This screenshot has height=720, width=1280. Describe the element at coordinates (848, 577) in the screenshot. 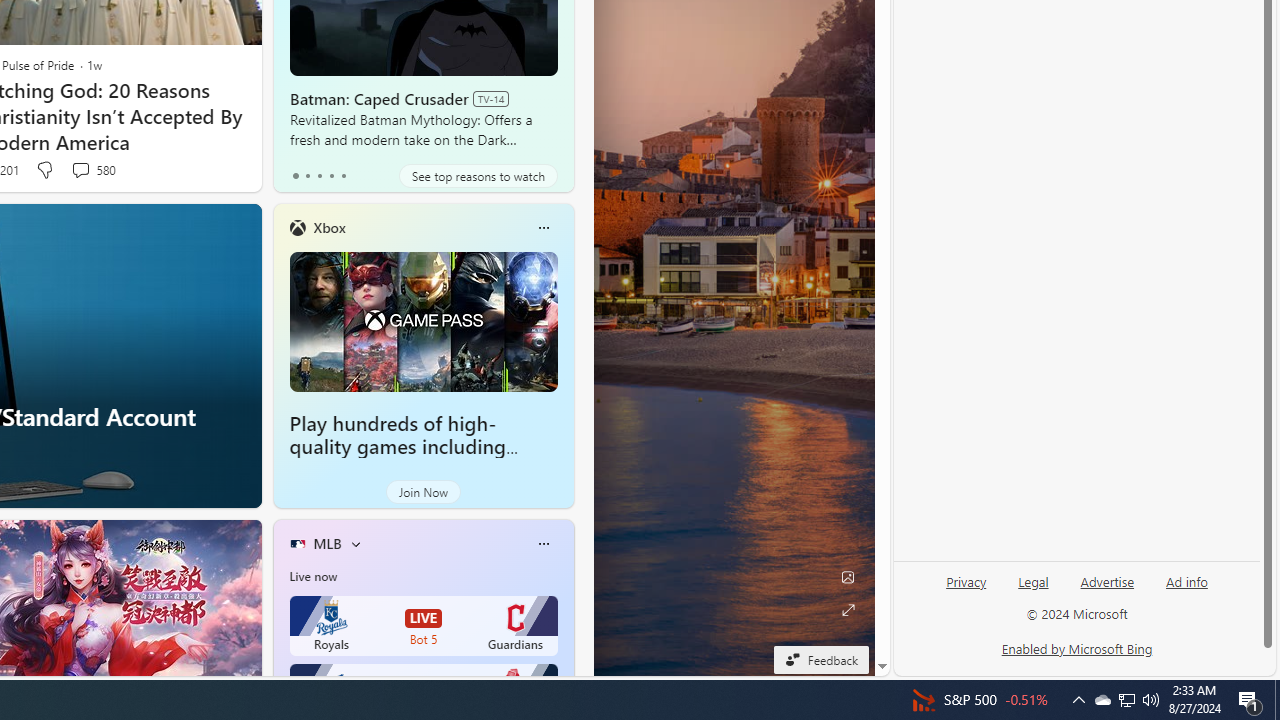

I see `Edit Background` at that location.